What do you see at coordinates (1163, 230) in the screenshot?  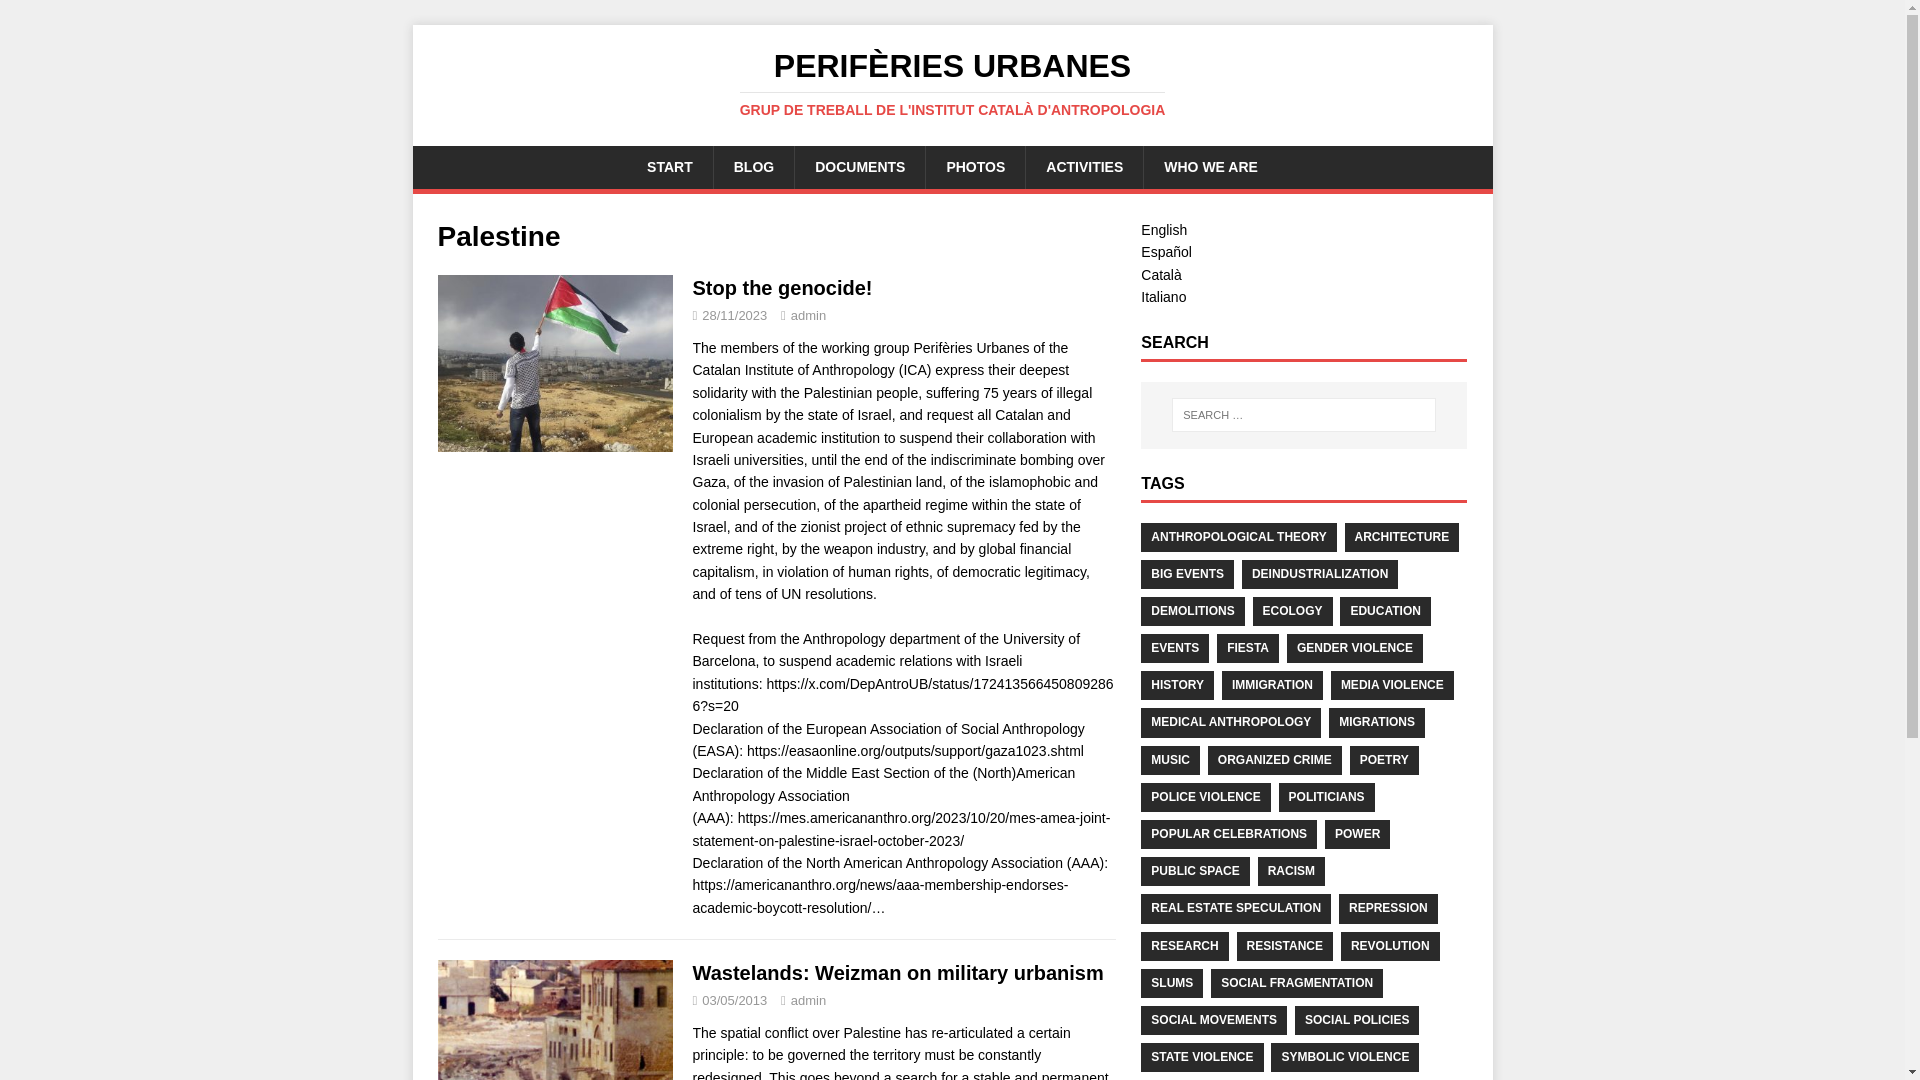 I see `English` at bounding box center [1163, 230].